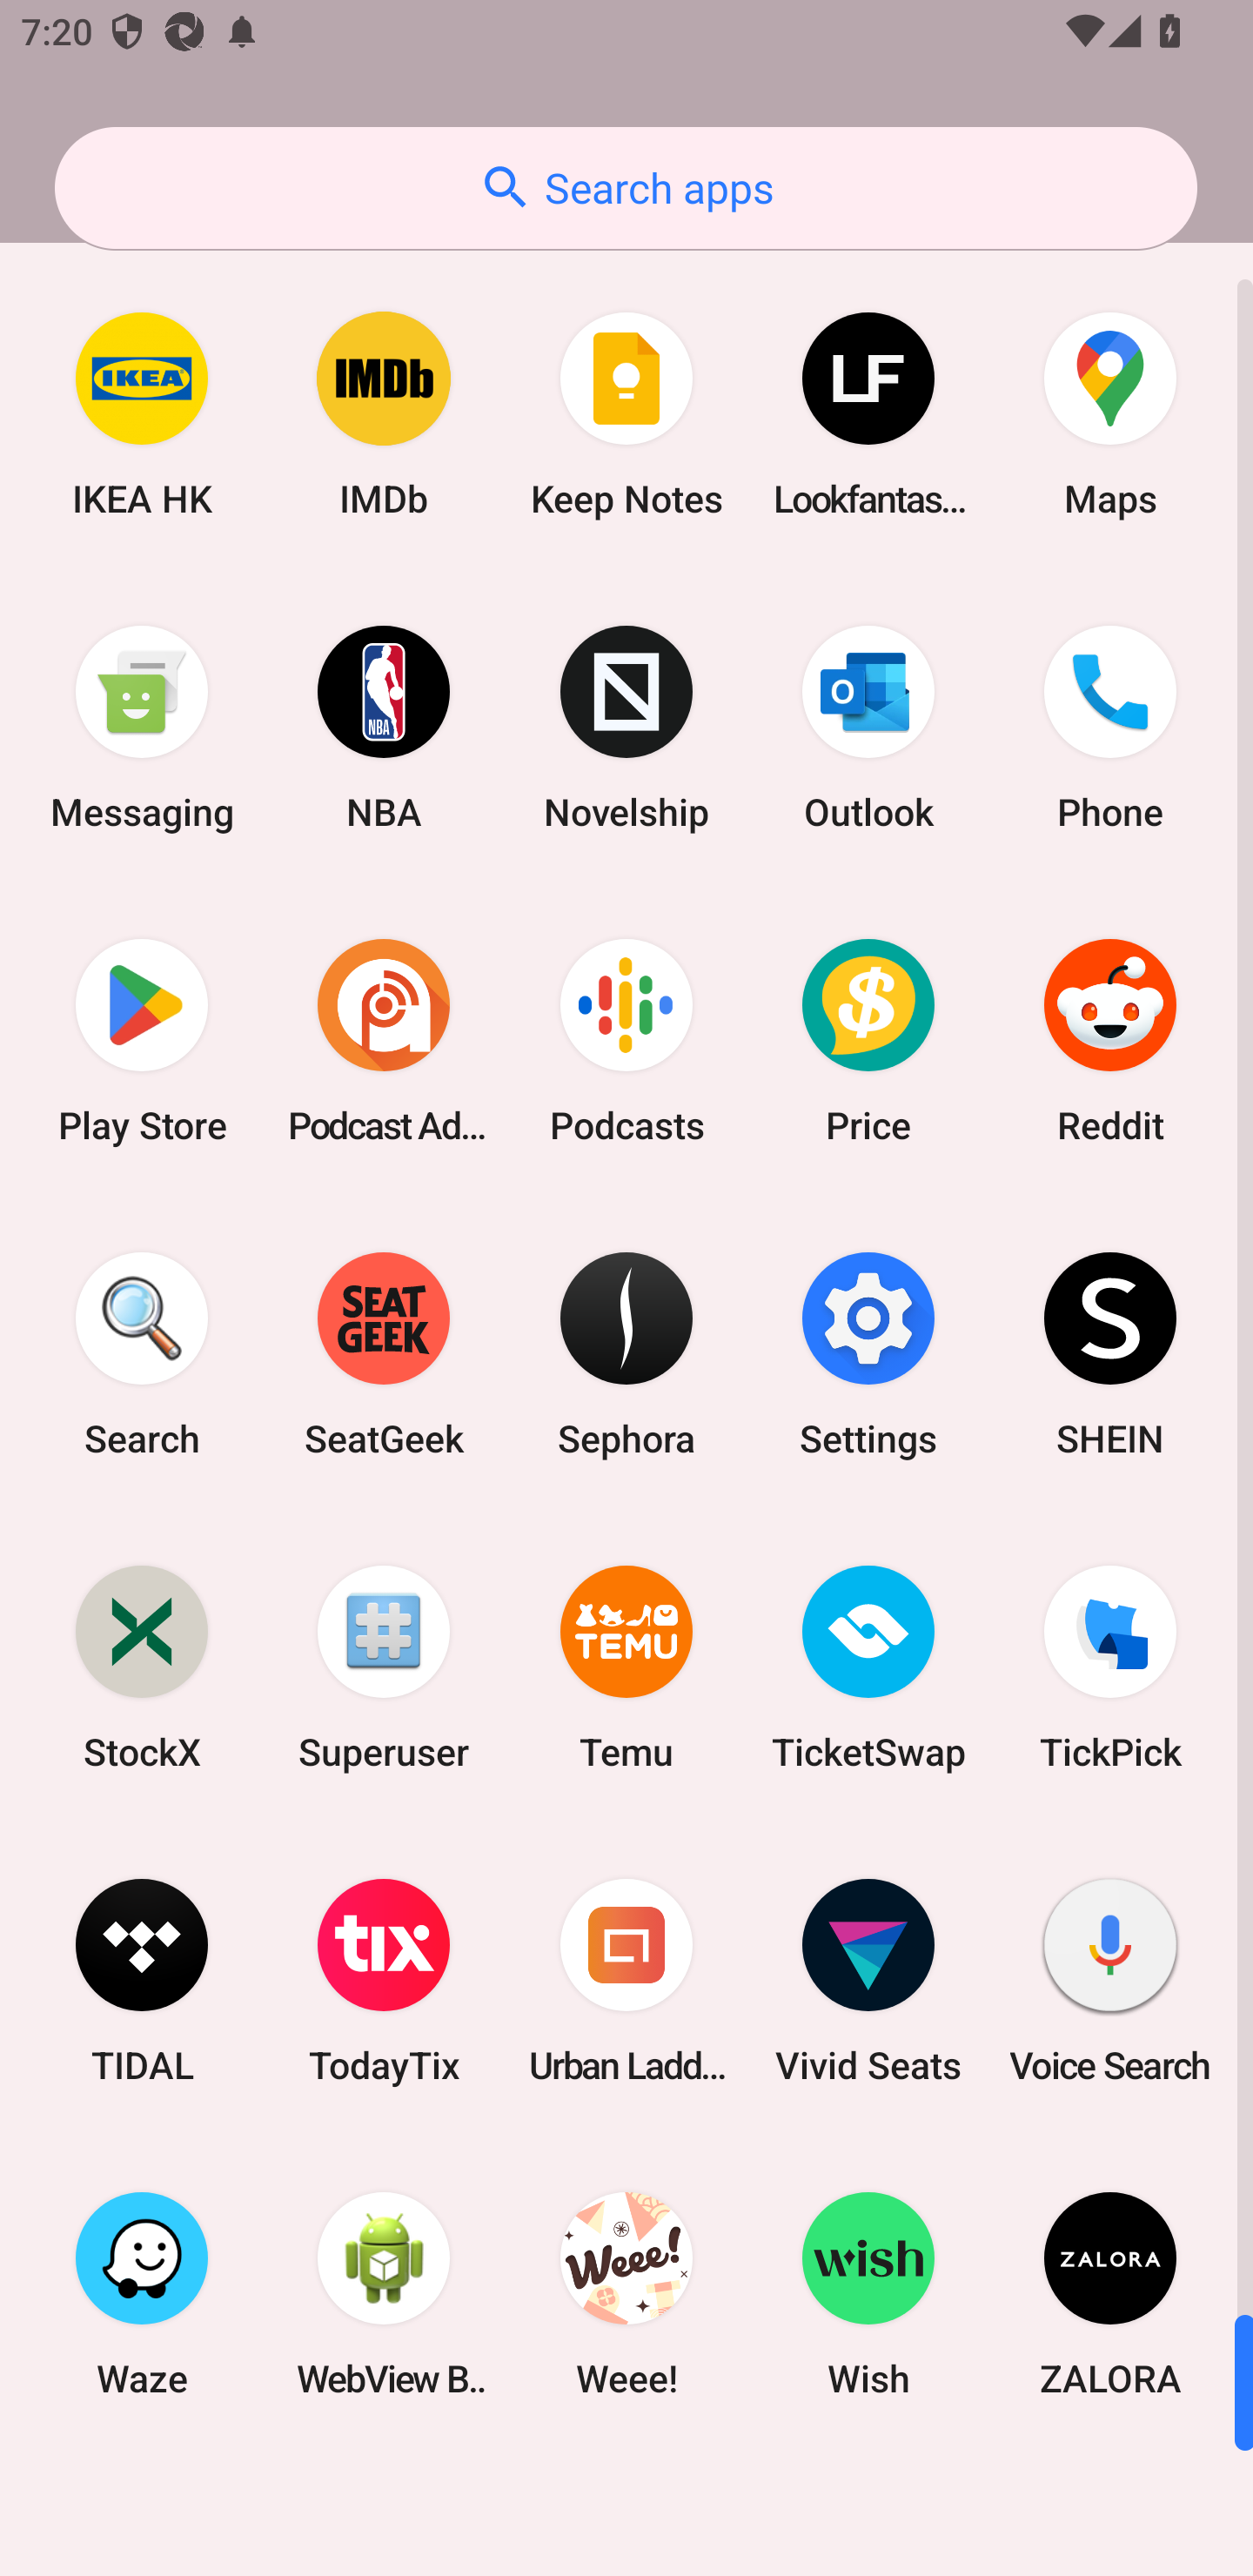 This screenshot has height=2576, width=1253. I want to click on Sephora, so click(626, 1353).